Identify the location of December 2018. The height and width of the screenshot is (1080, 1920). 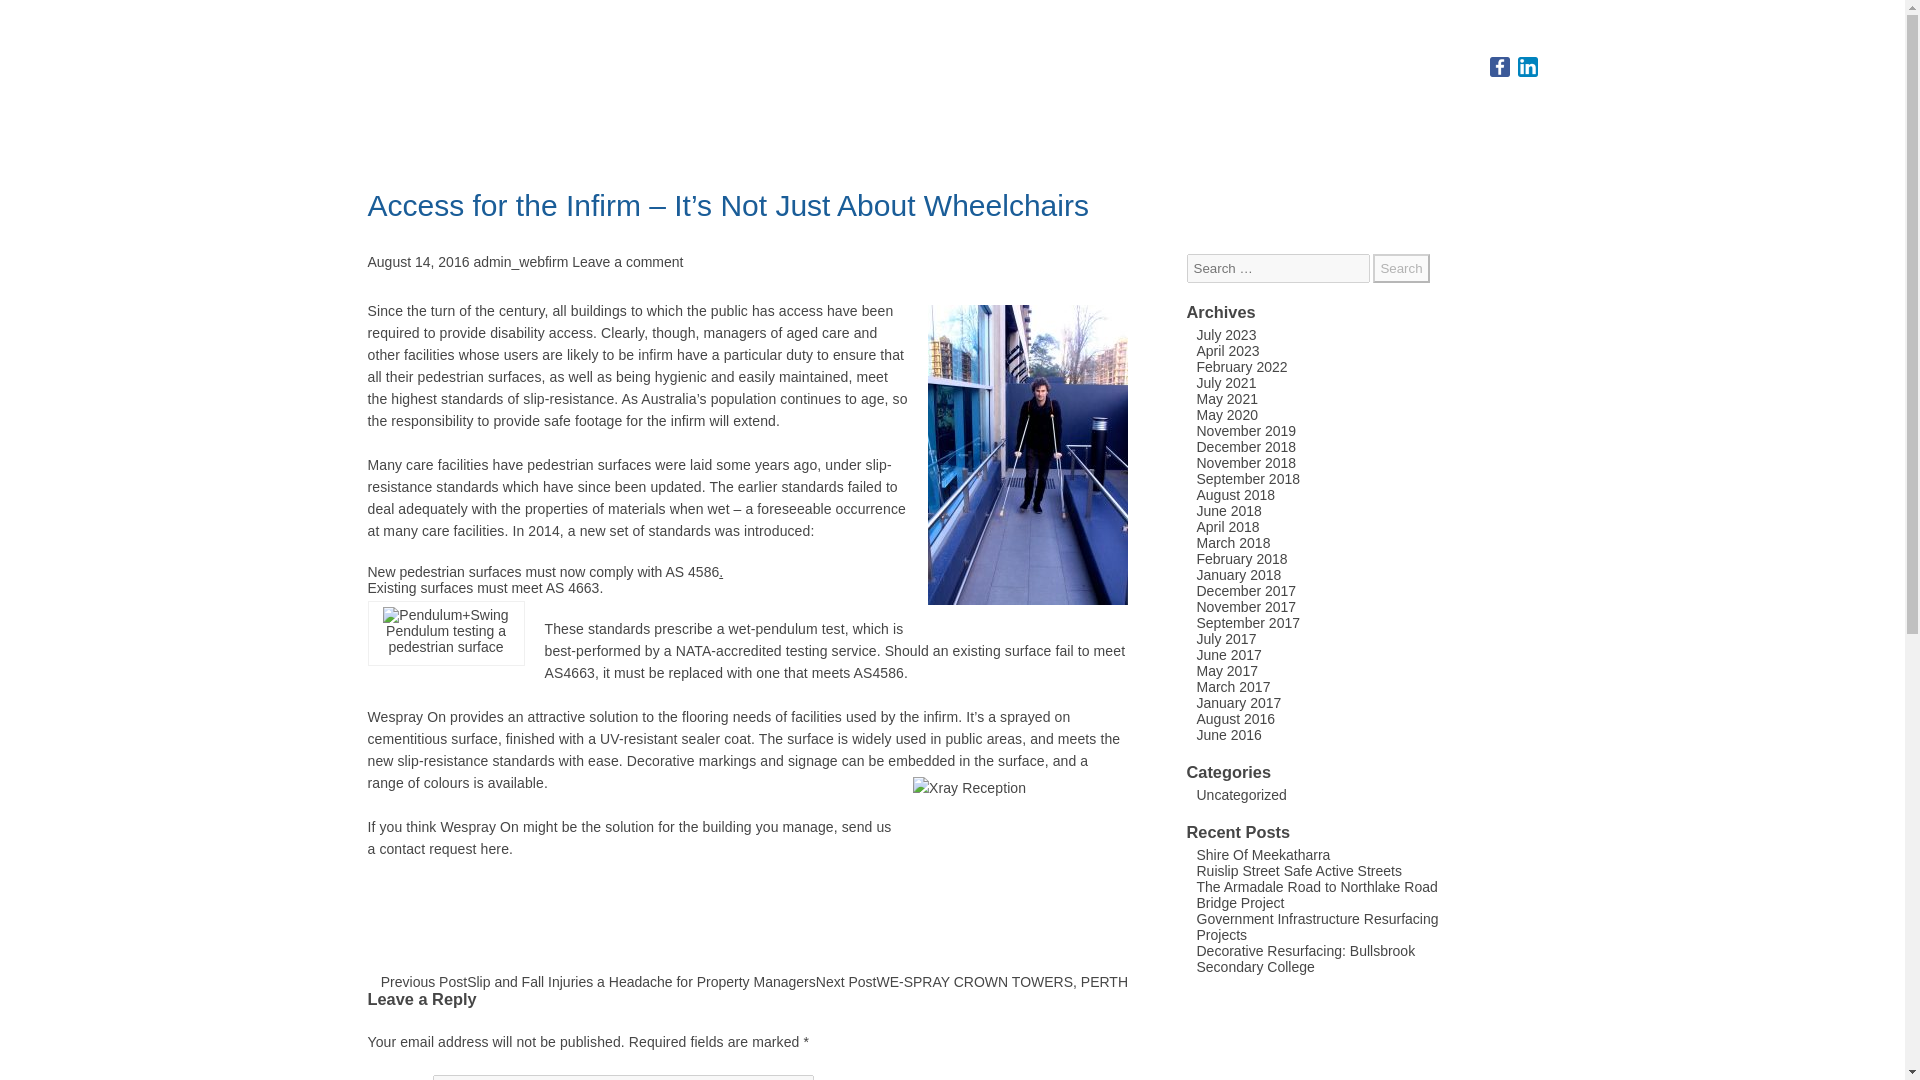
(1246, 446).